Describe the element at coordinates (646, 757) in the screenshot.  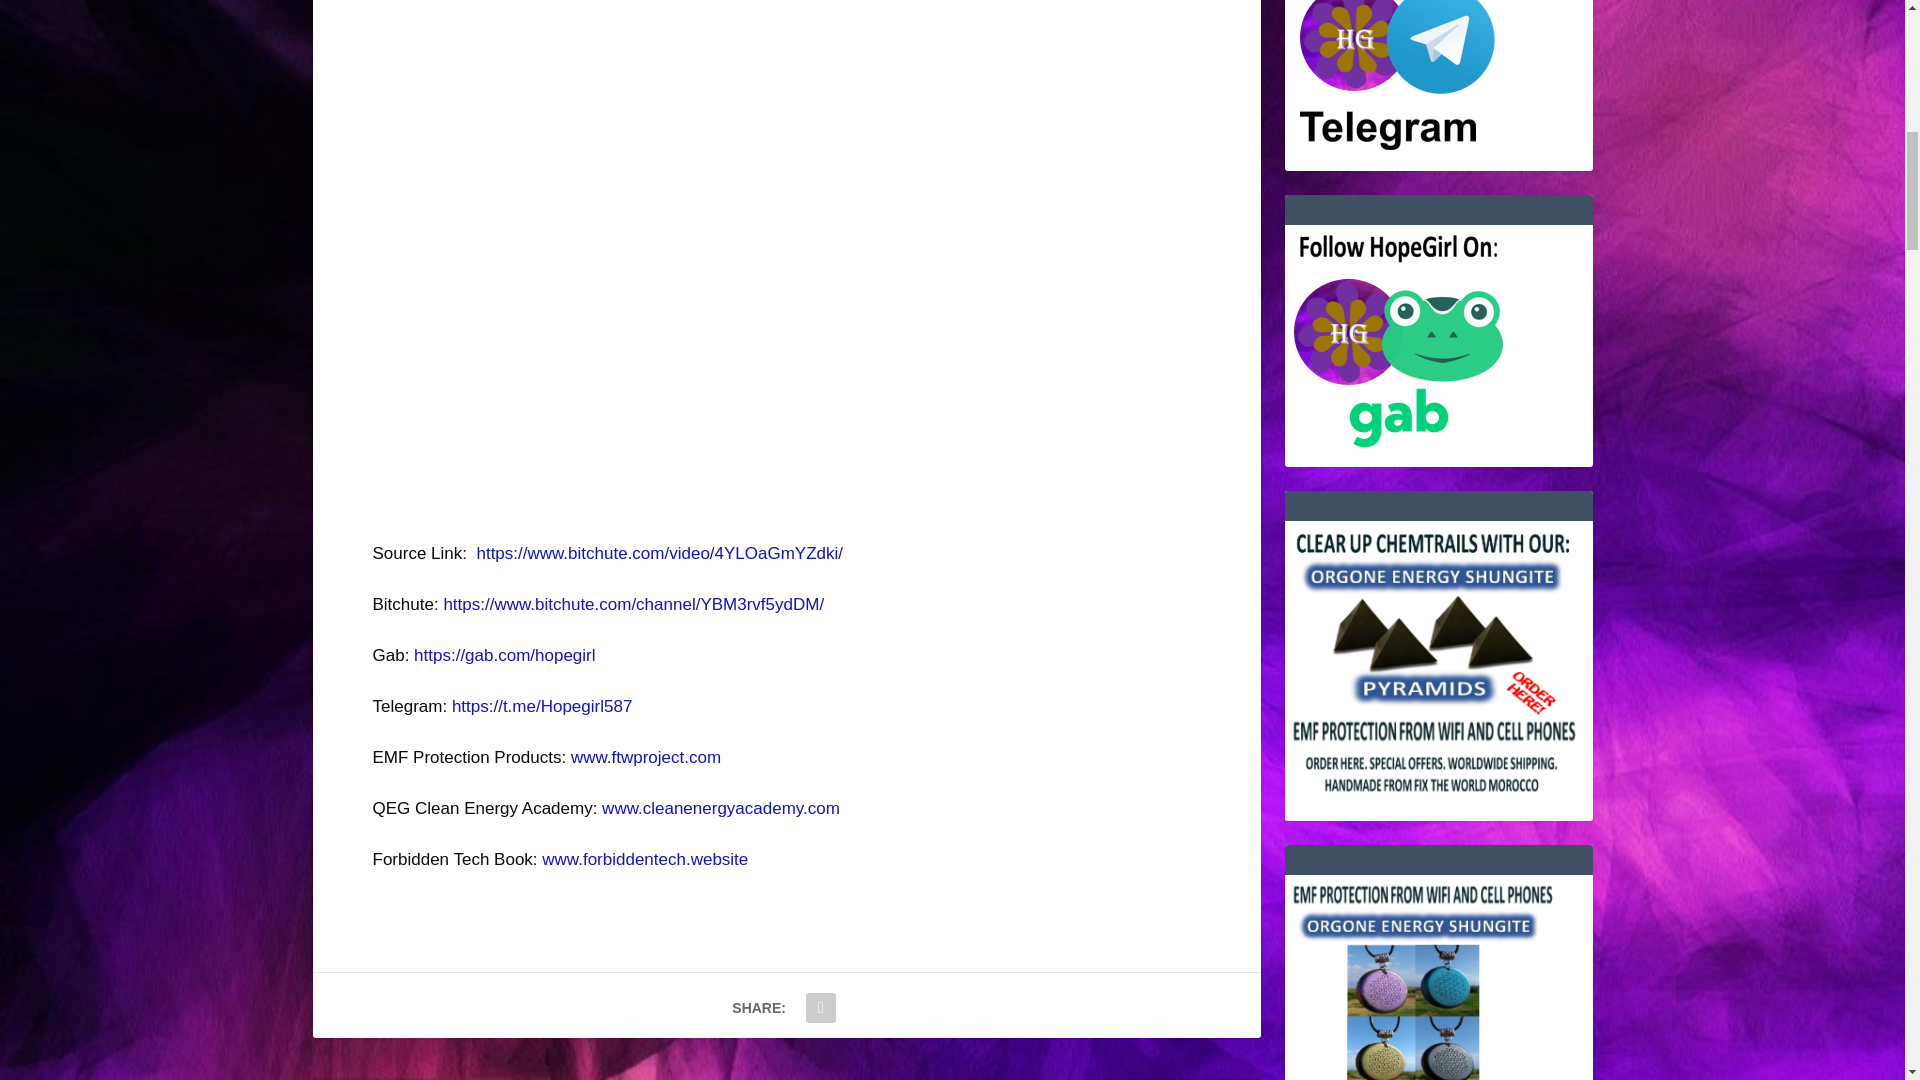
I see `www.ftwproject.com` at that location.